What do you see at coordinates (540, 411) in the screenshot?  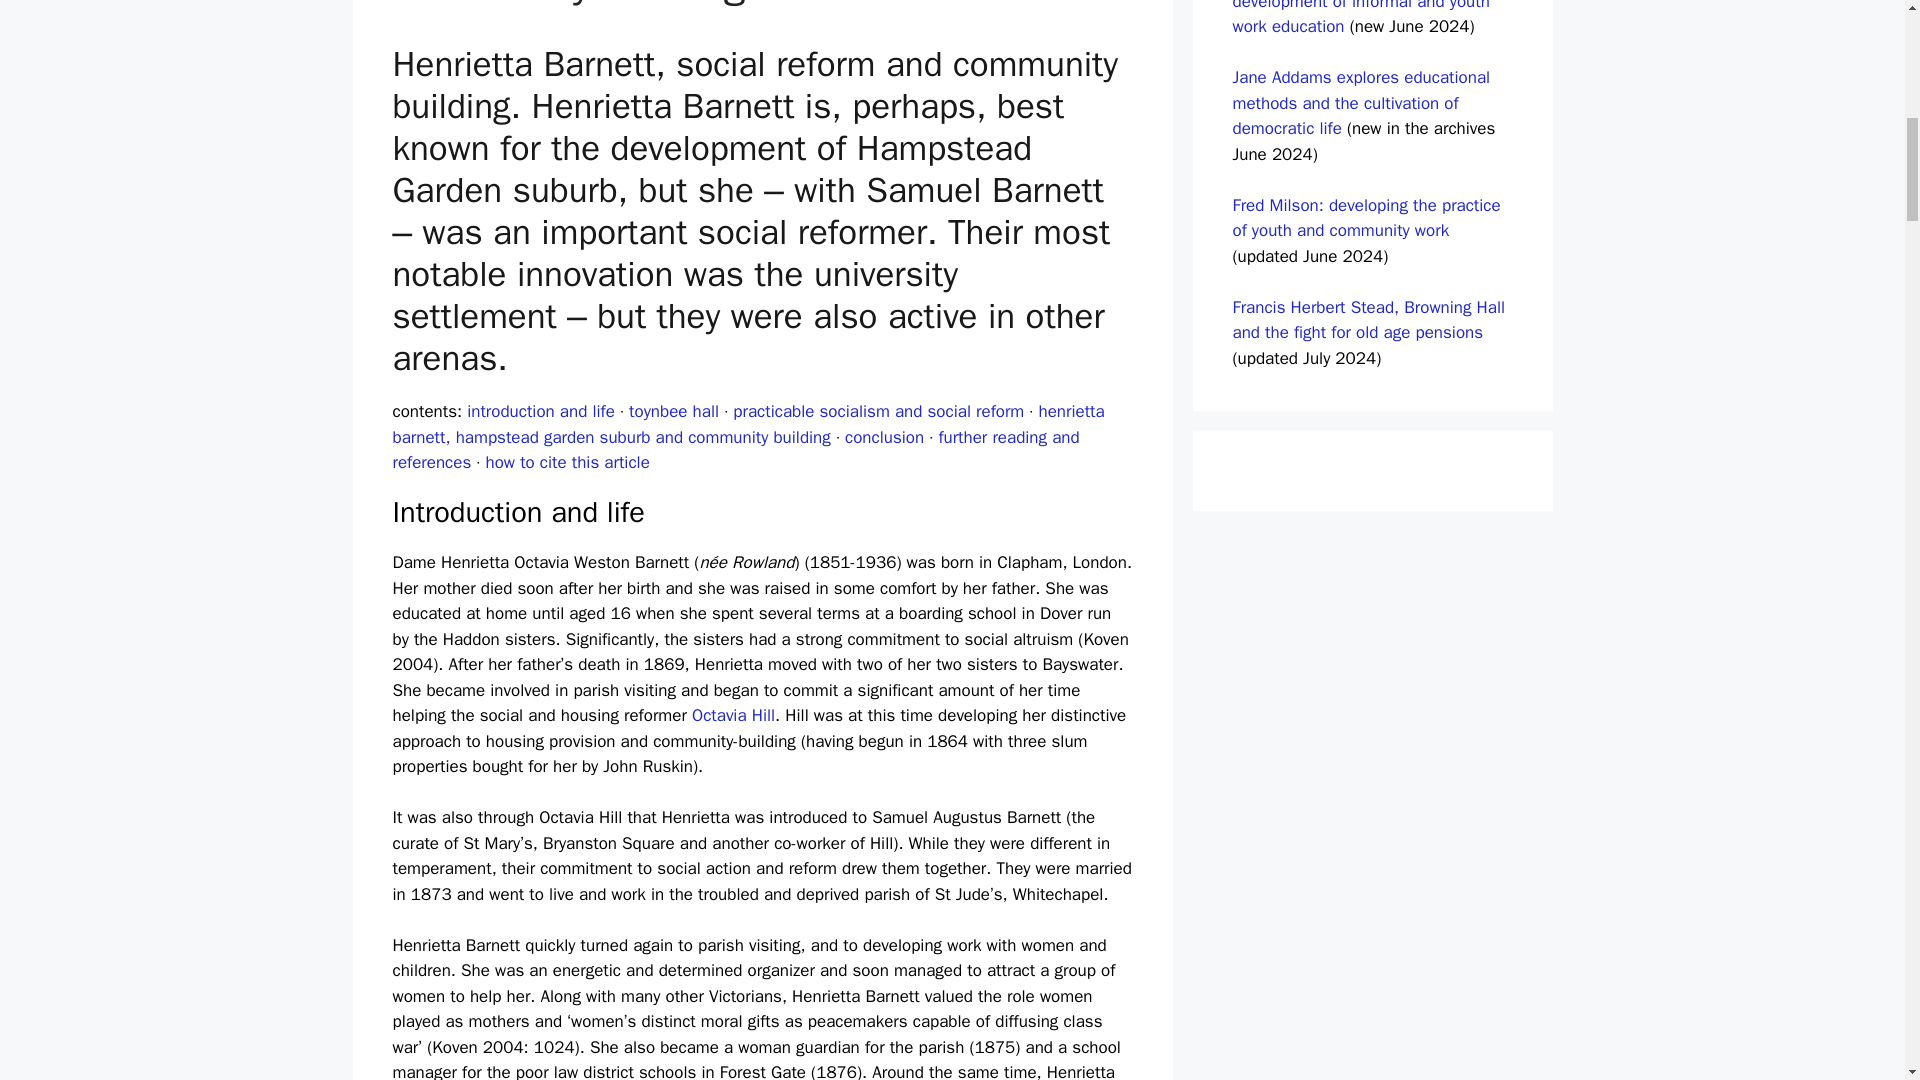 I see `introduction and life` at bounding box center [540, 411].